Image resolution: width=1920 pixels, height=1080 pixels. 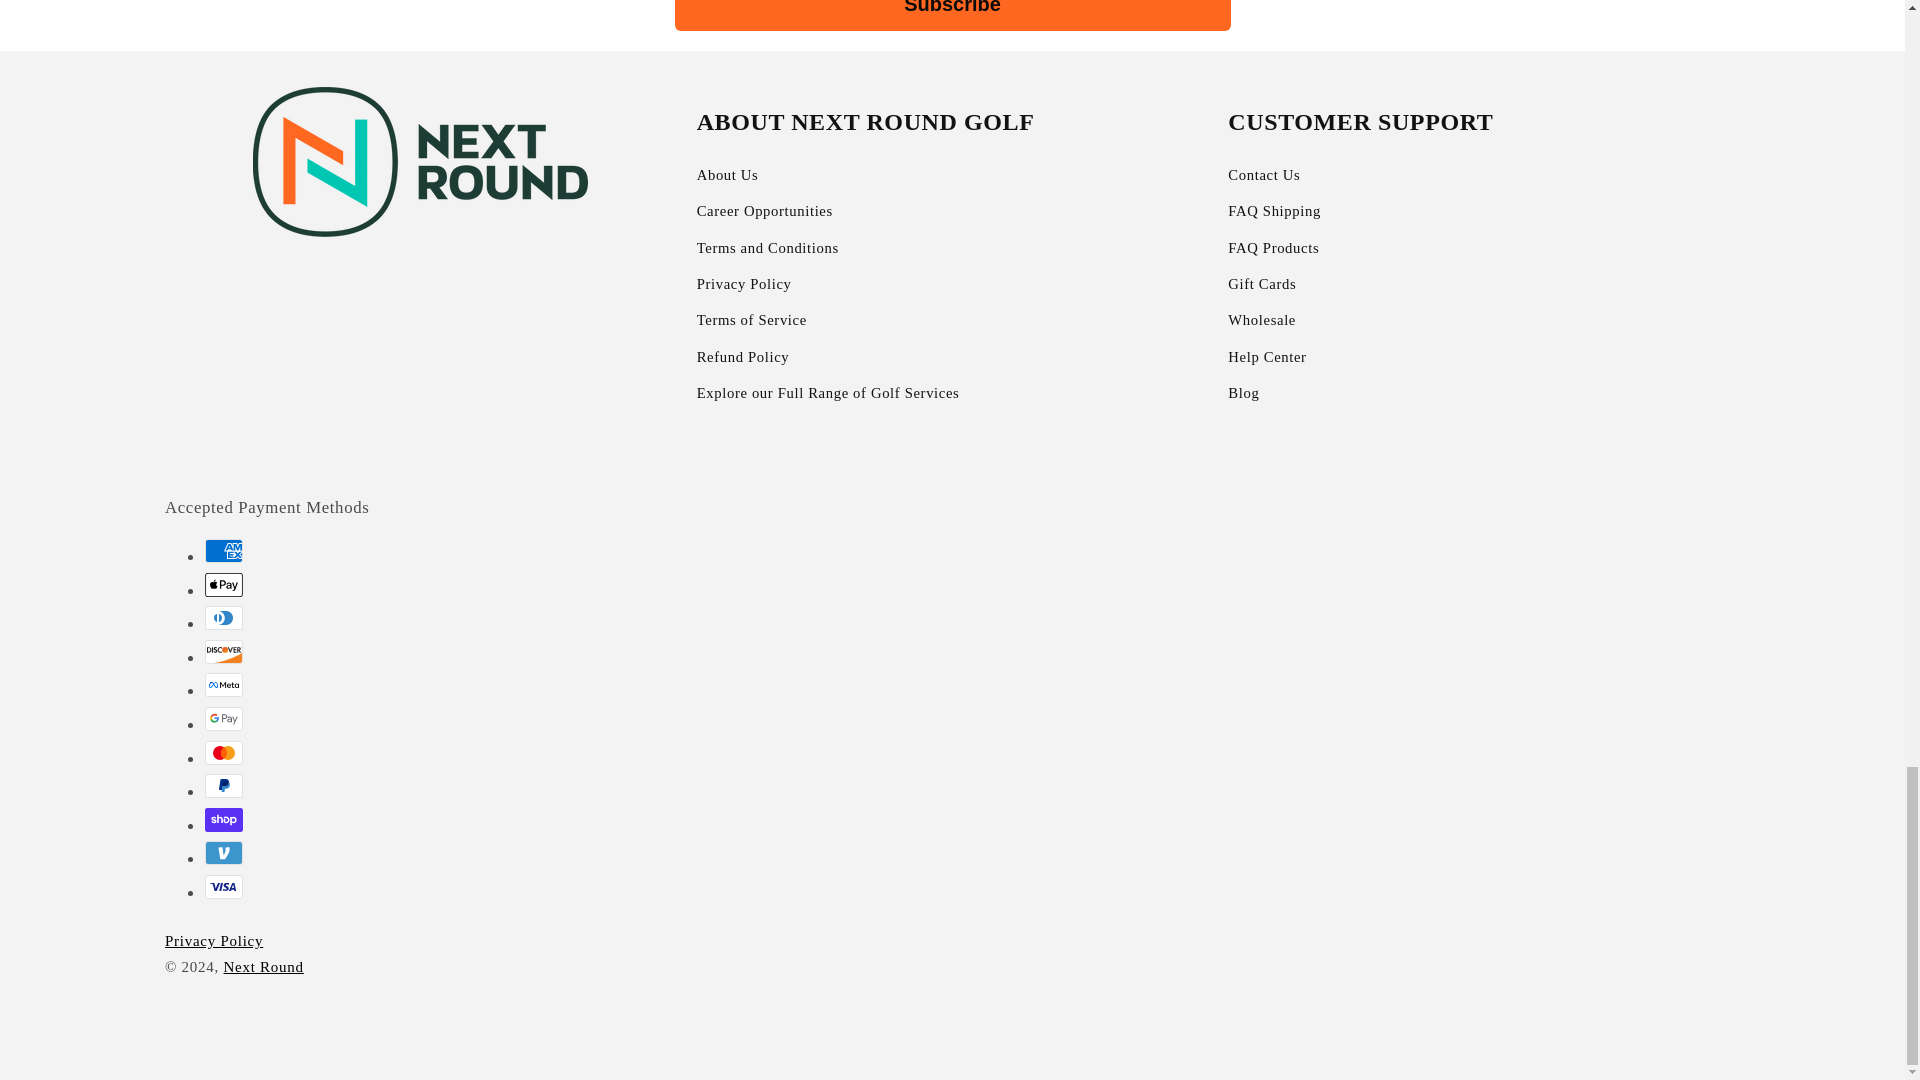 What do you see at coordinates (224, 853) in the screenshot?
I see `Venmo` at bounding box center [224, 853].